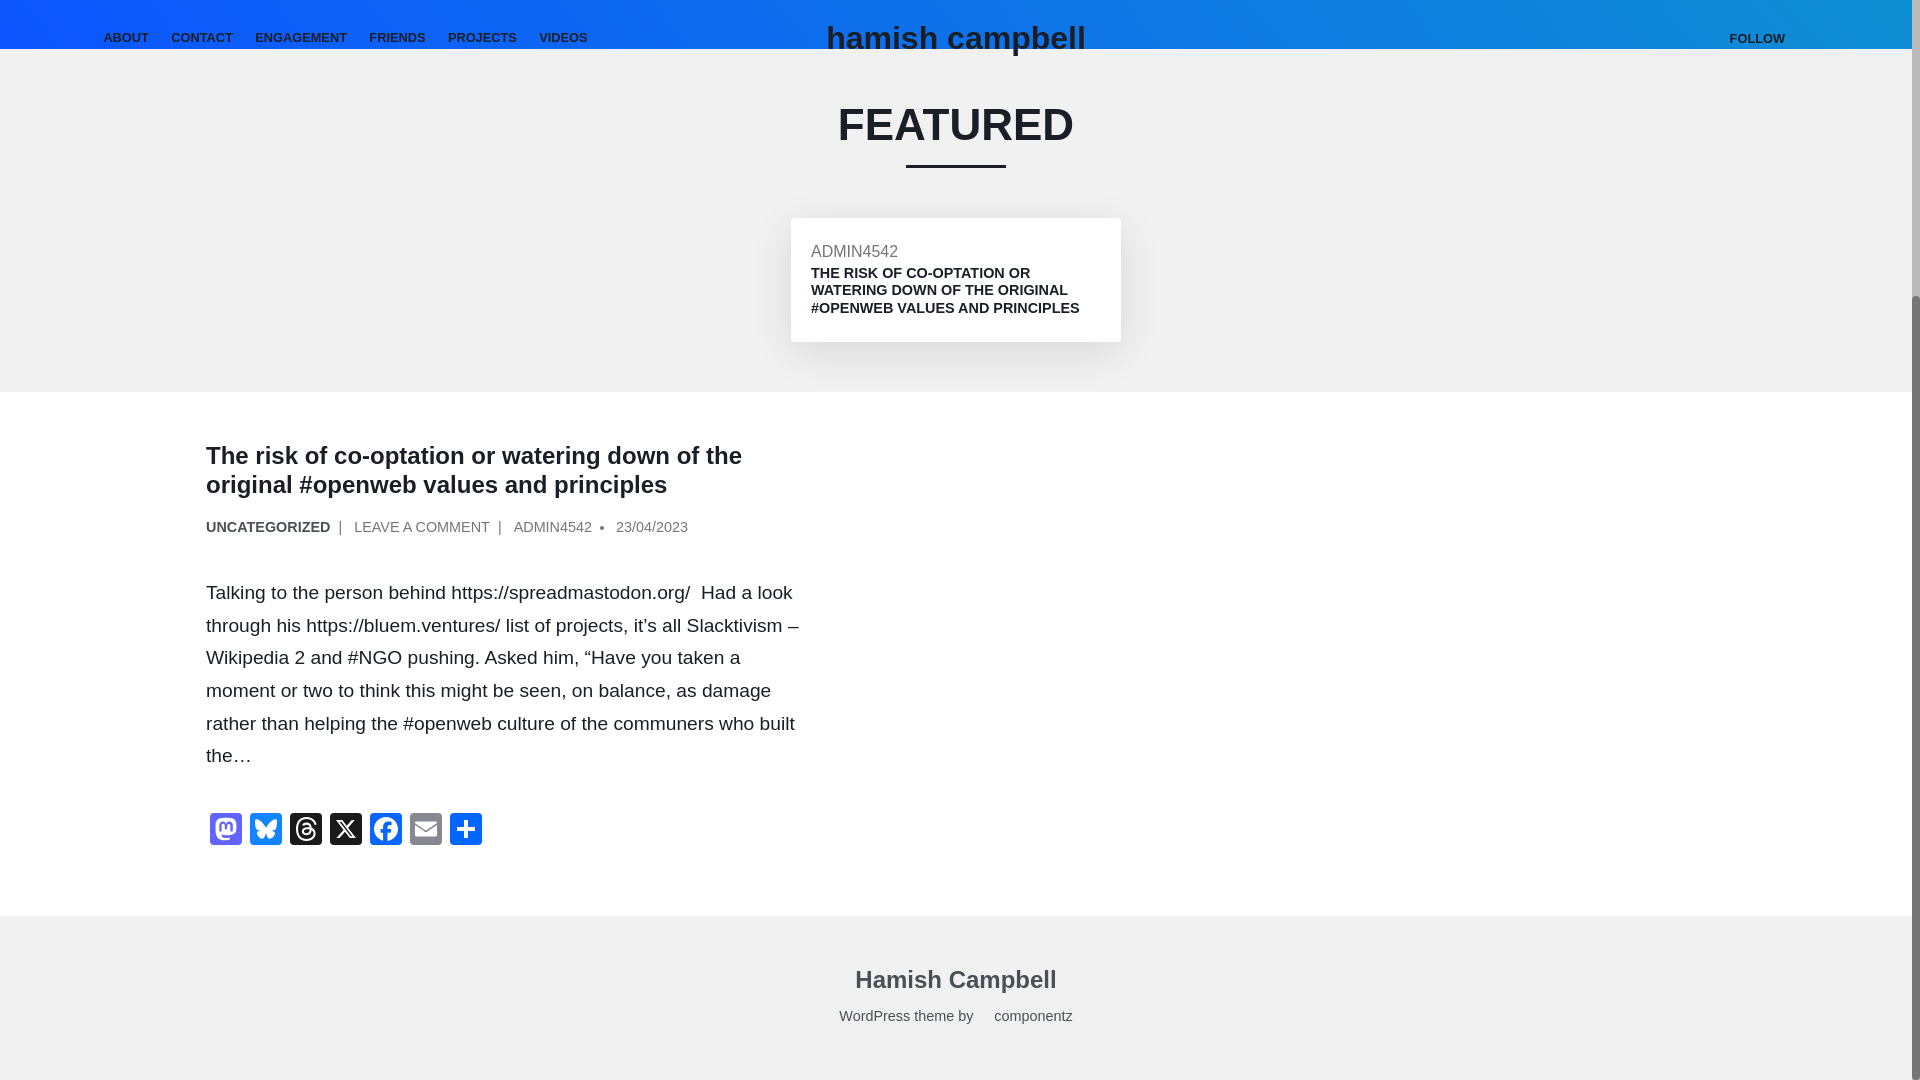 This screenshot has width=1920, height=1080. I want to click on Facebook, so click(386, 831).